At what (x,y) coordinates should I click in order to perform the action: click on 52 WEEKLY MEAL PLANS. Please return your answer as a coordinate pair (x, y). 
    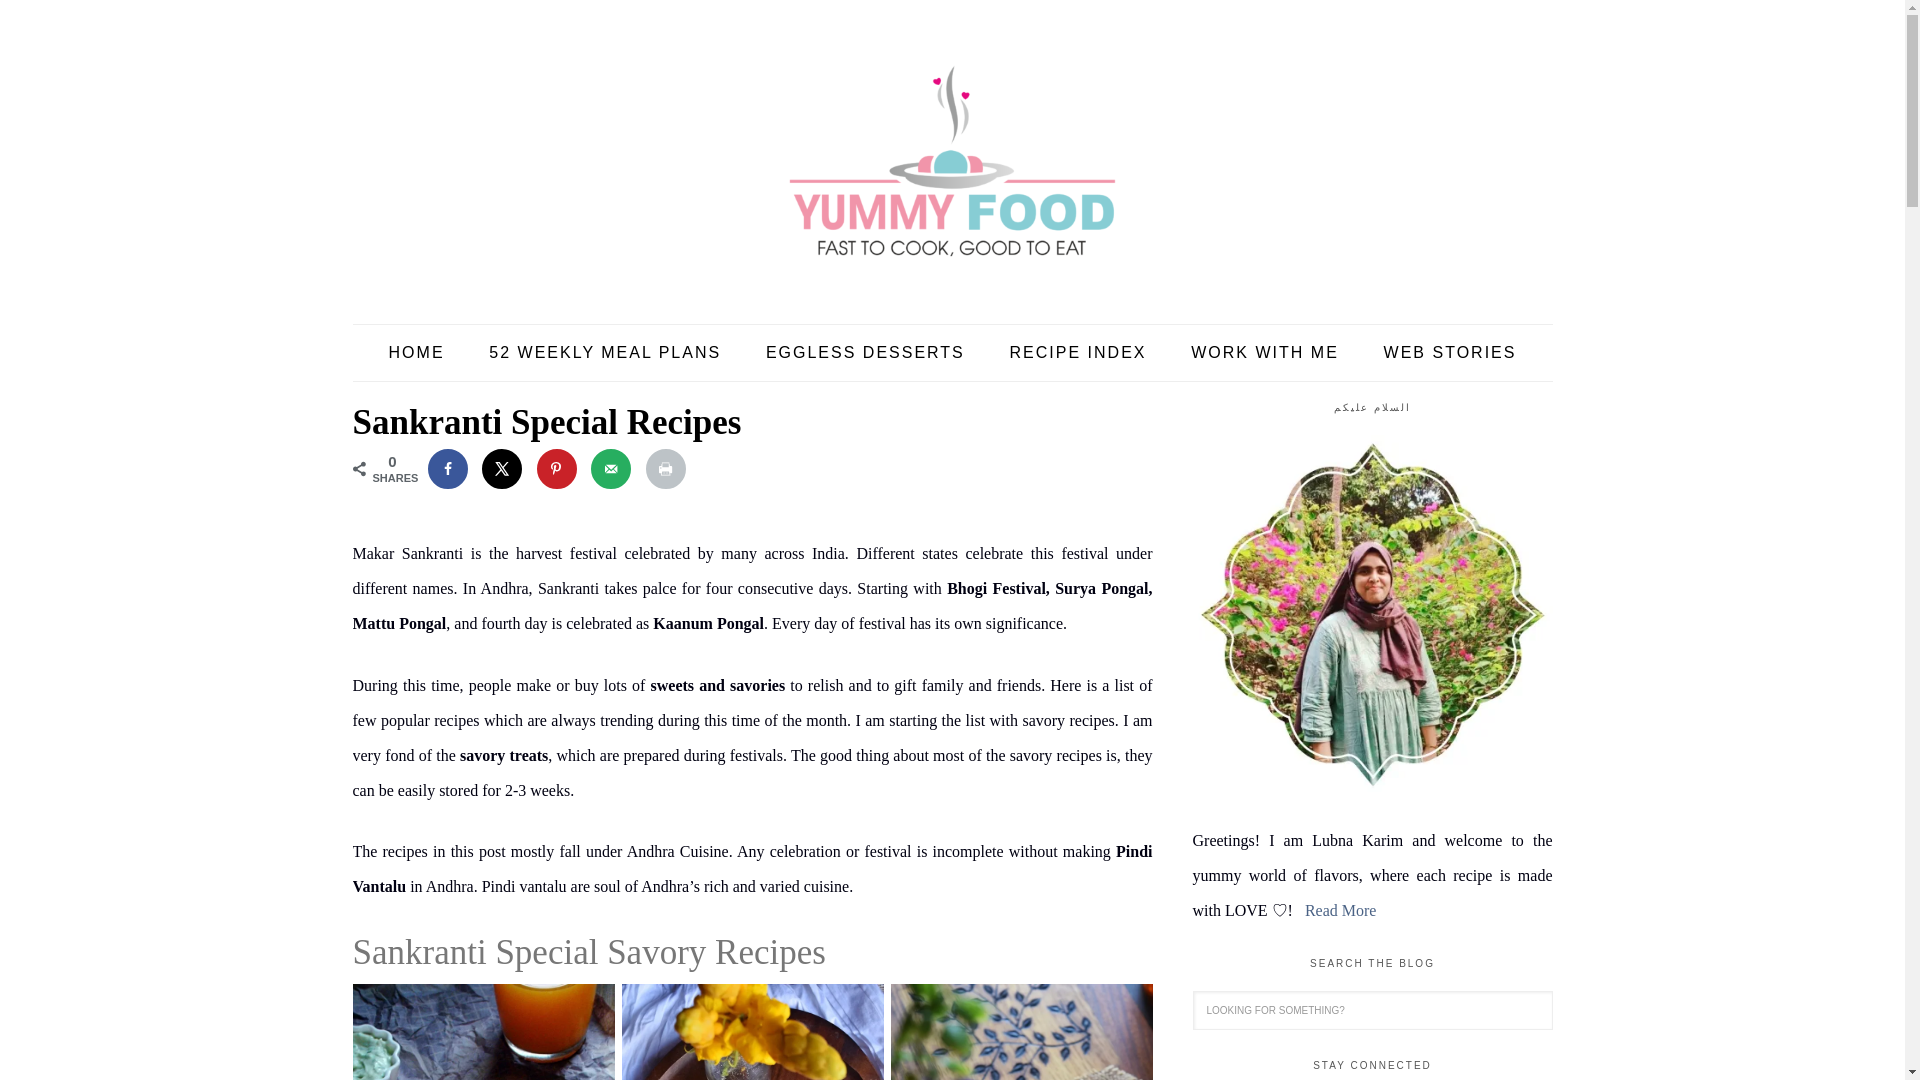
    Looking at the image, I should click on (604, 353).